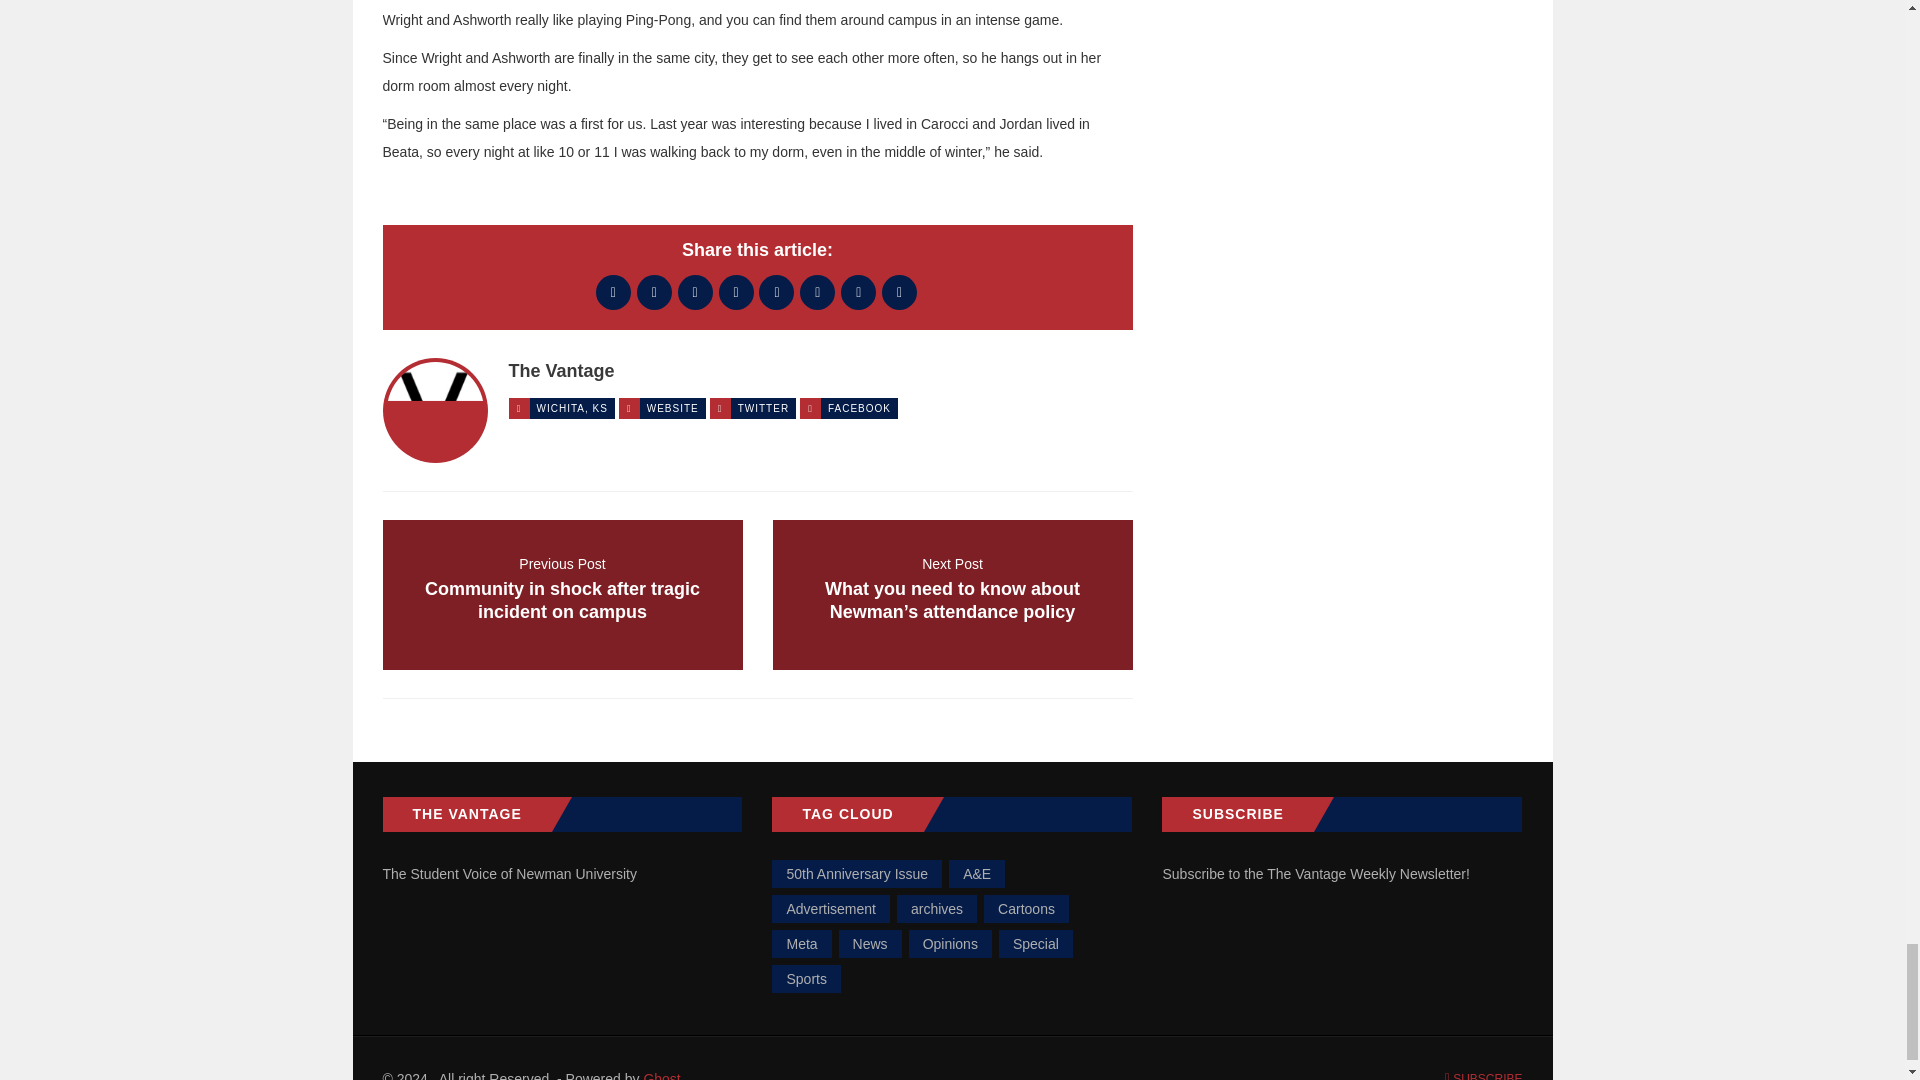 This screenshot has height=1080, width=1920. What do you see at coordinates (818, 292) in the screenshot?
I see `Linkedin` at bounding box center [818, 292].